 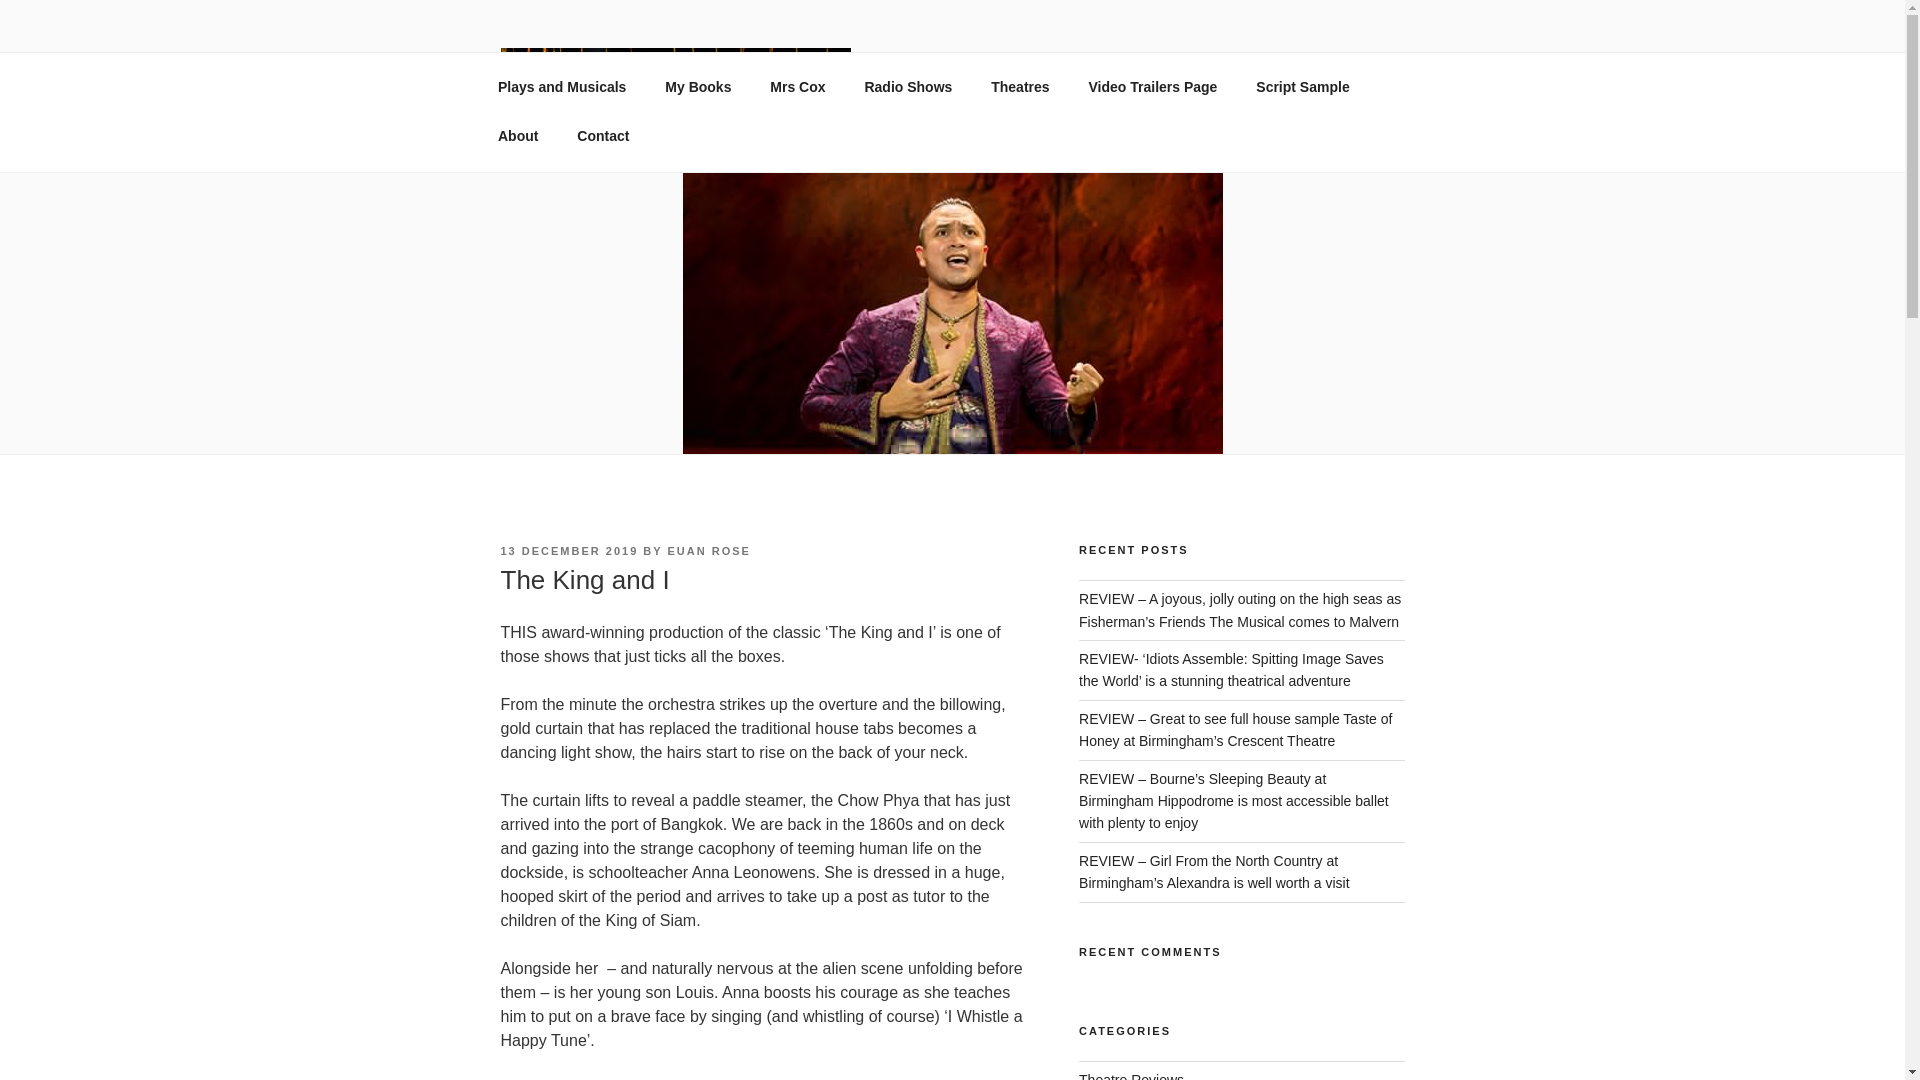 I want to click on Mrs Cox, so click(x=797, y=87).